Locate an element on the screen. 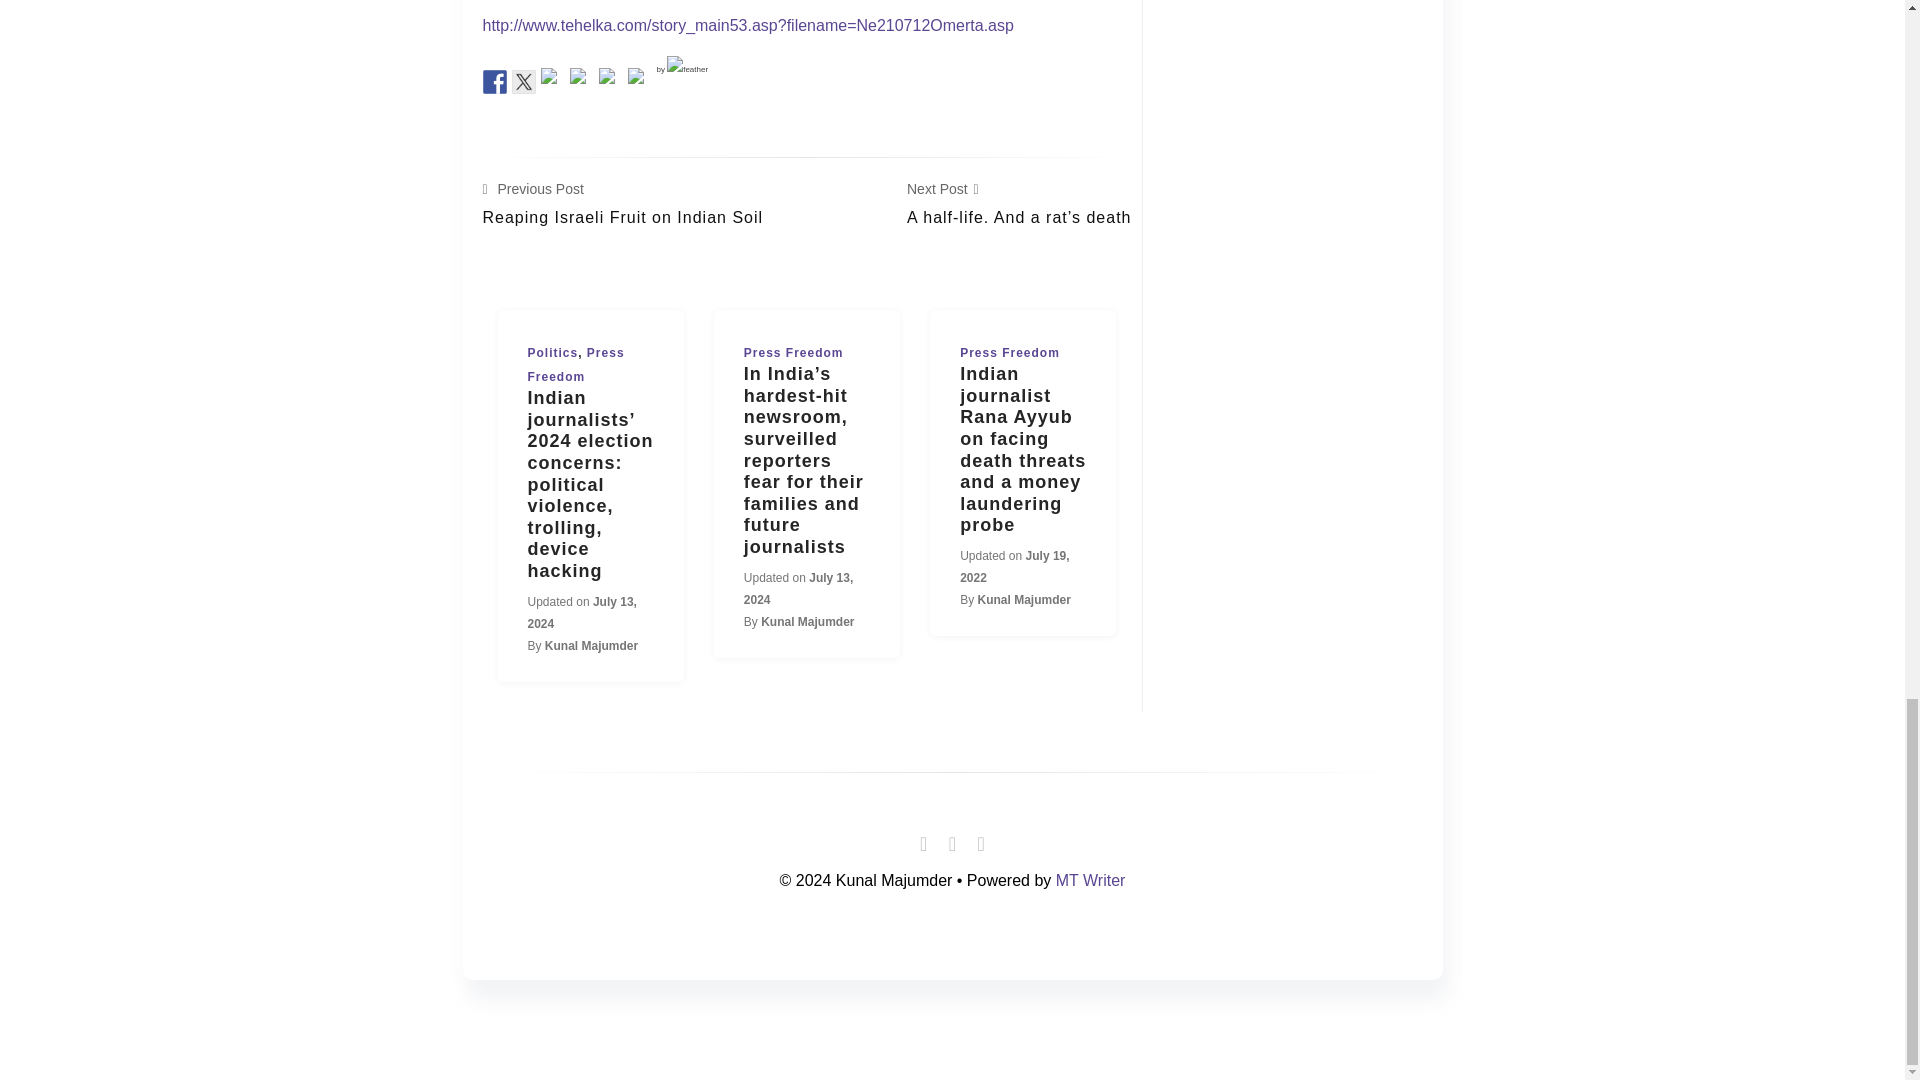 The image size is (1920, 1080). July 19, 2022 is located at coordinates (682, 69).